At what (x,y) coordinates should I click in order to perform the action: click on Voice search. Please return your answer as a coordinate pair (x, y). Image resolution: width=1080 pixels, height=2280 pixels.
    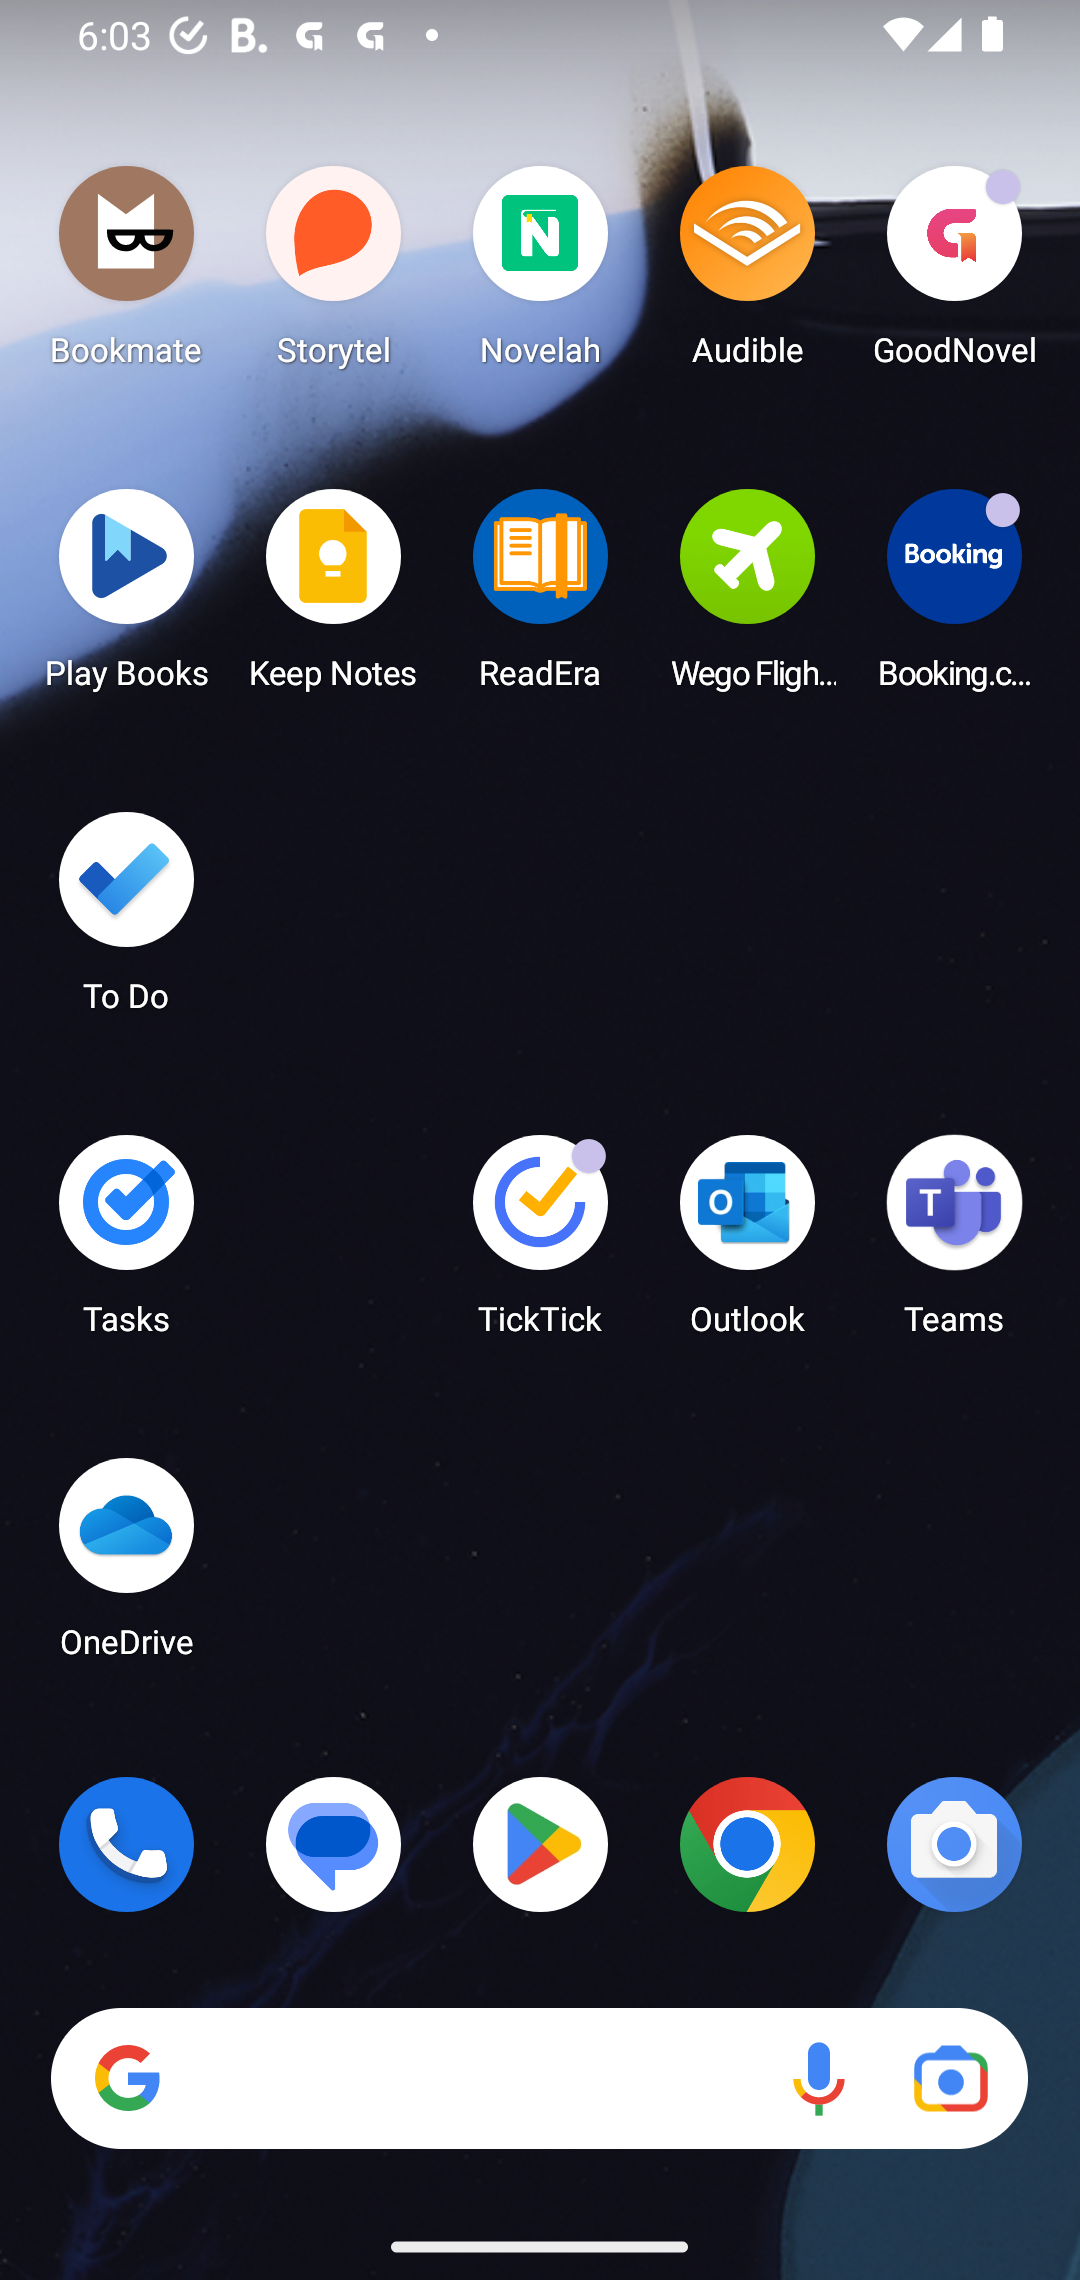
    Looking at the image, I should click on (818, 2079).